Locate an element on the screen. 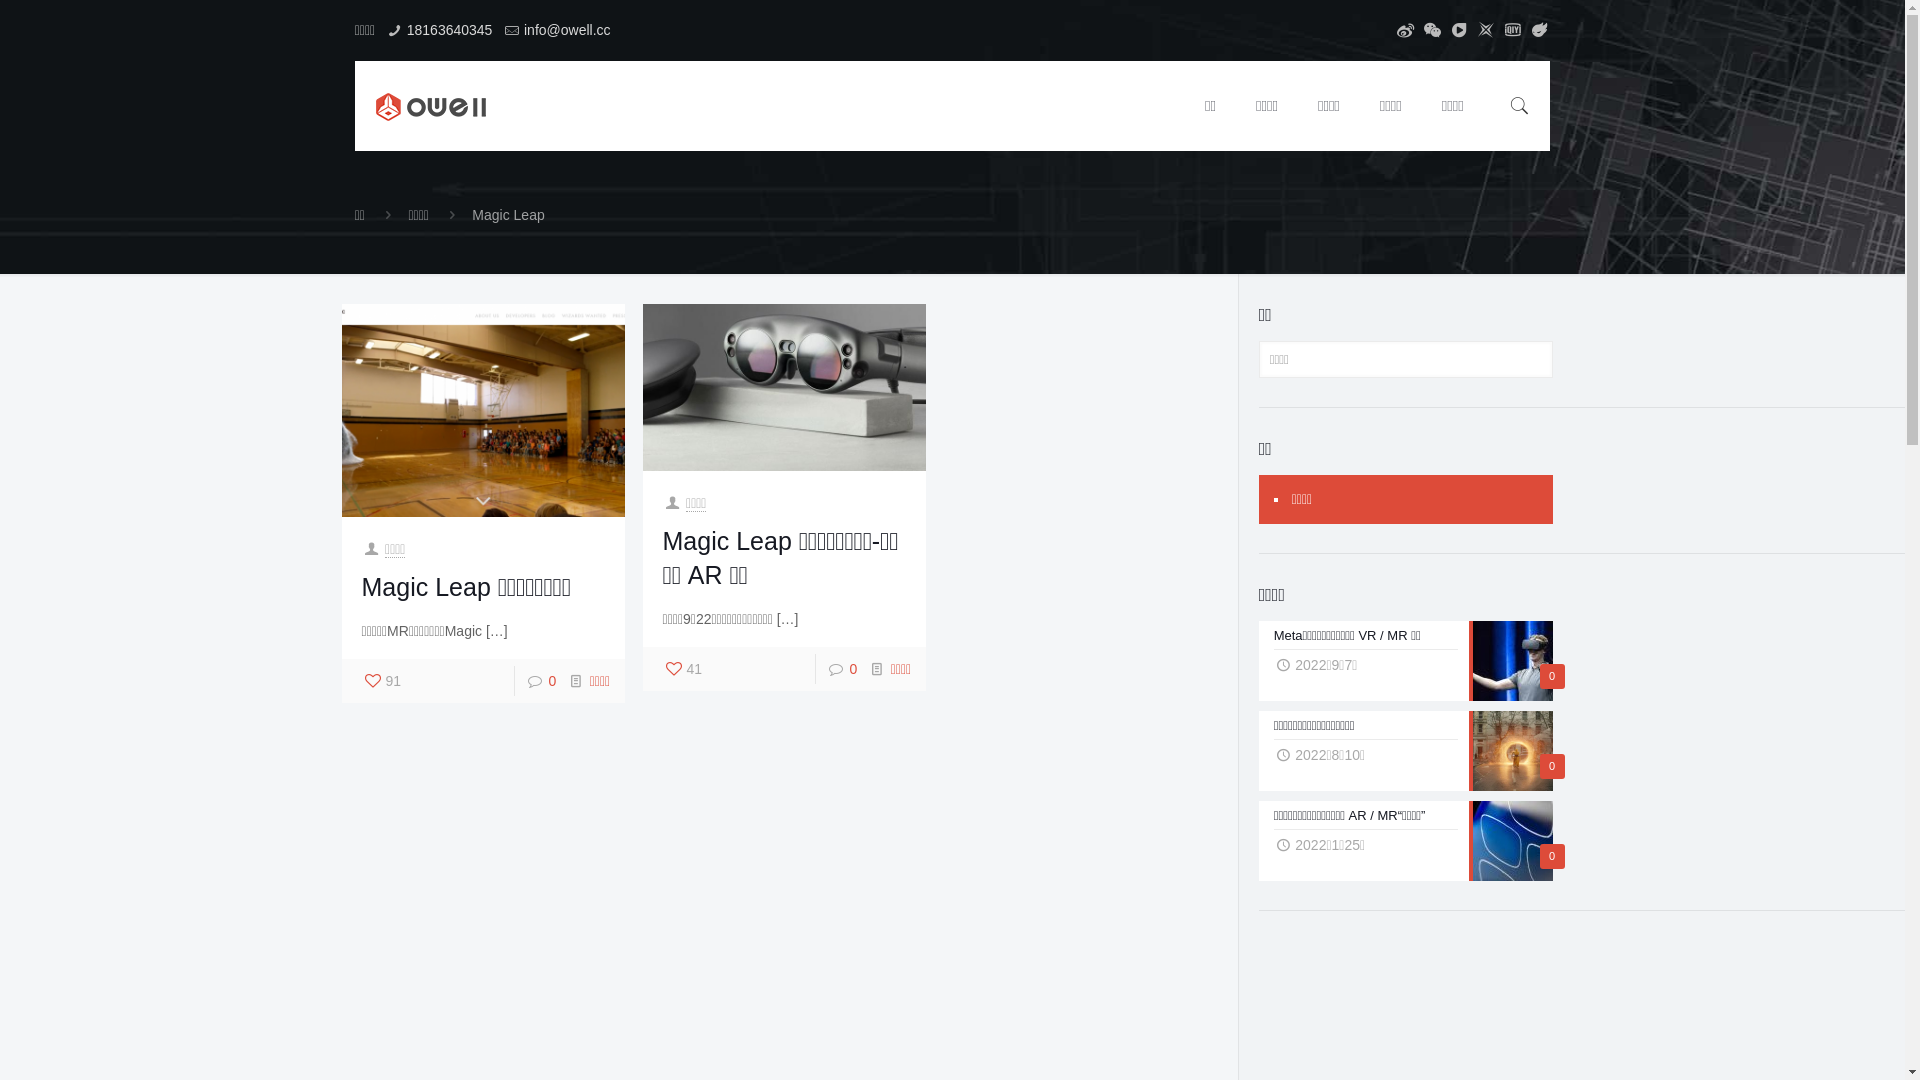 The width and height of the screenshot is (1920, 1080). 0 is located at coordinates (552, 681).